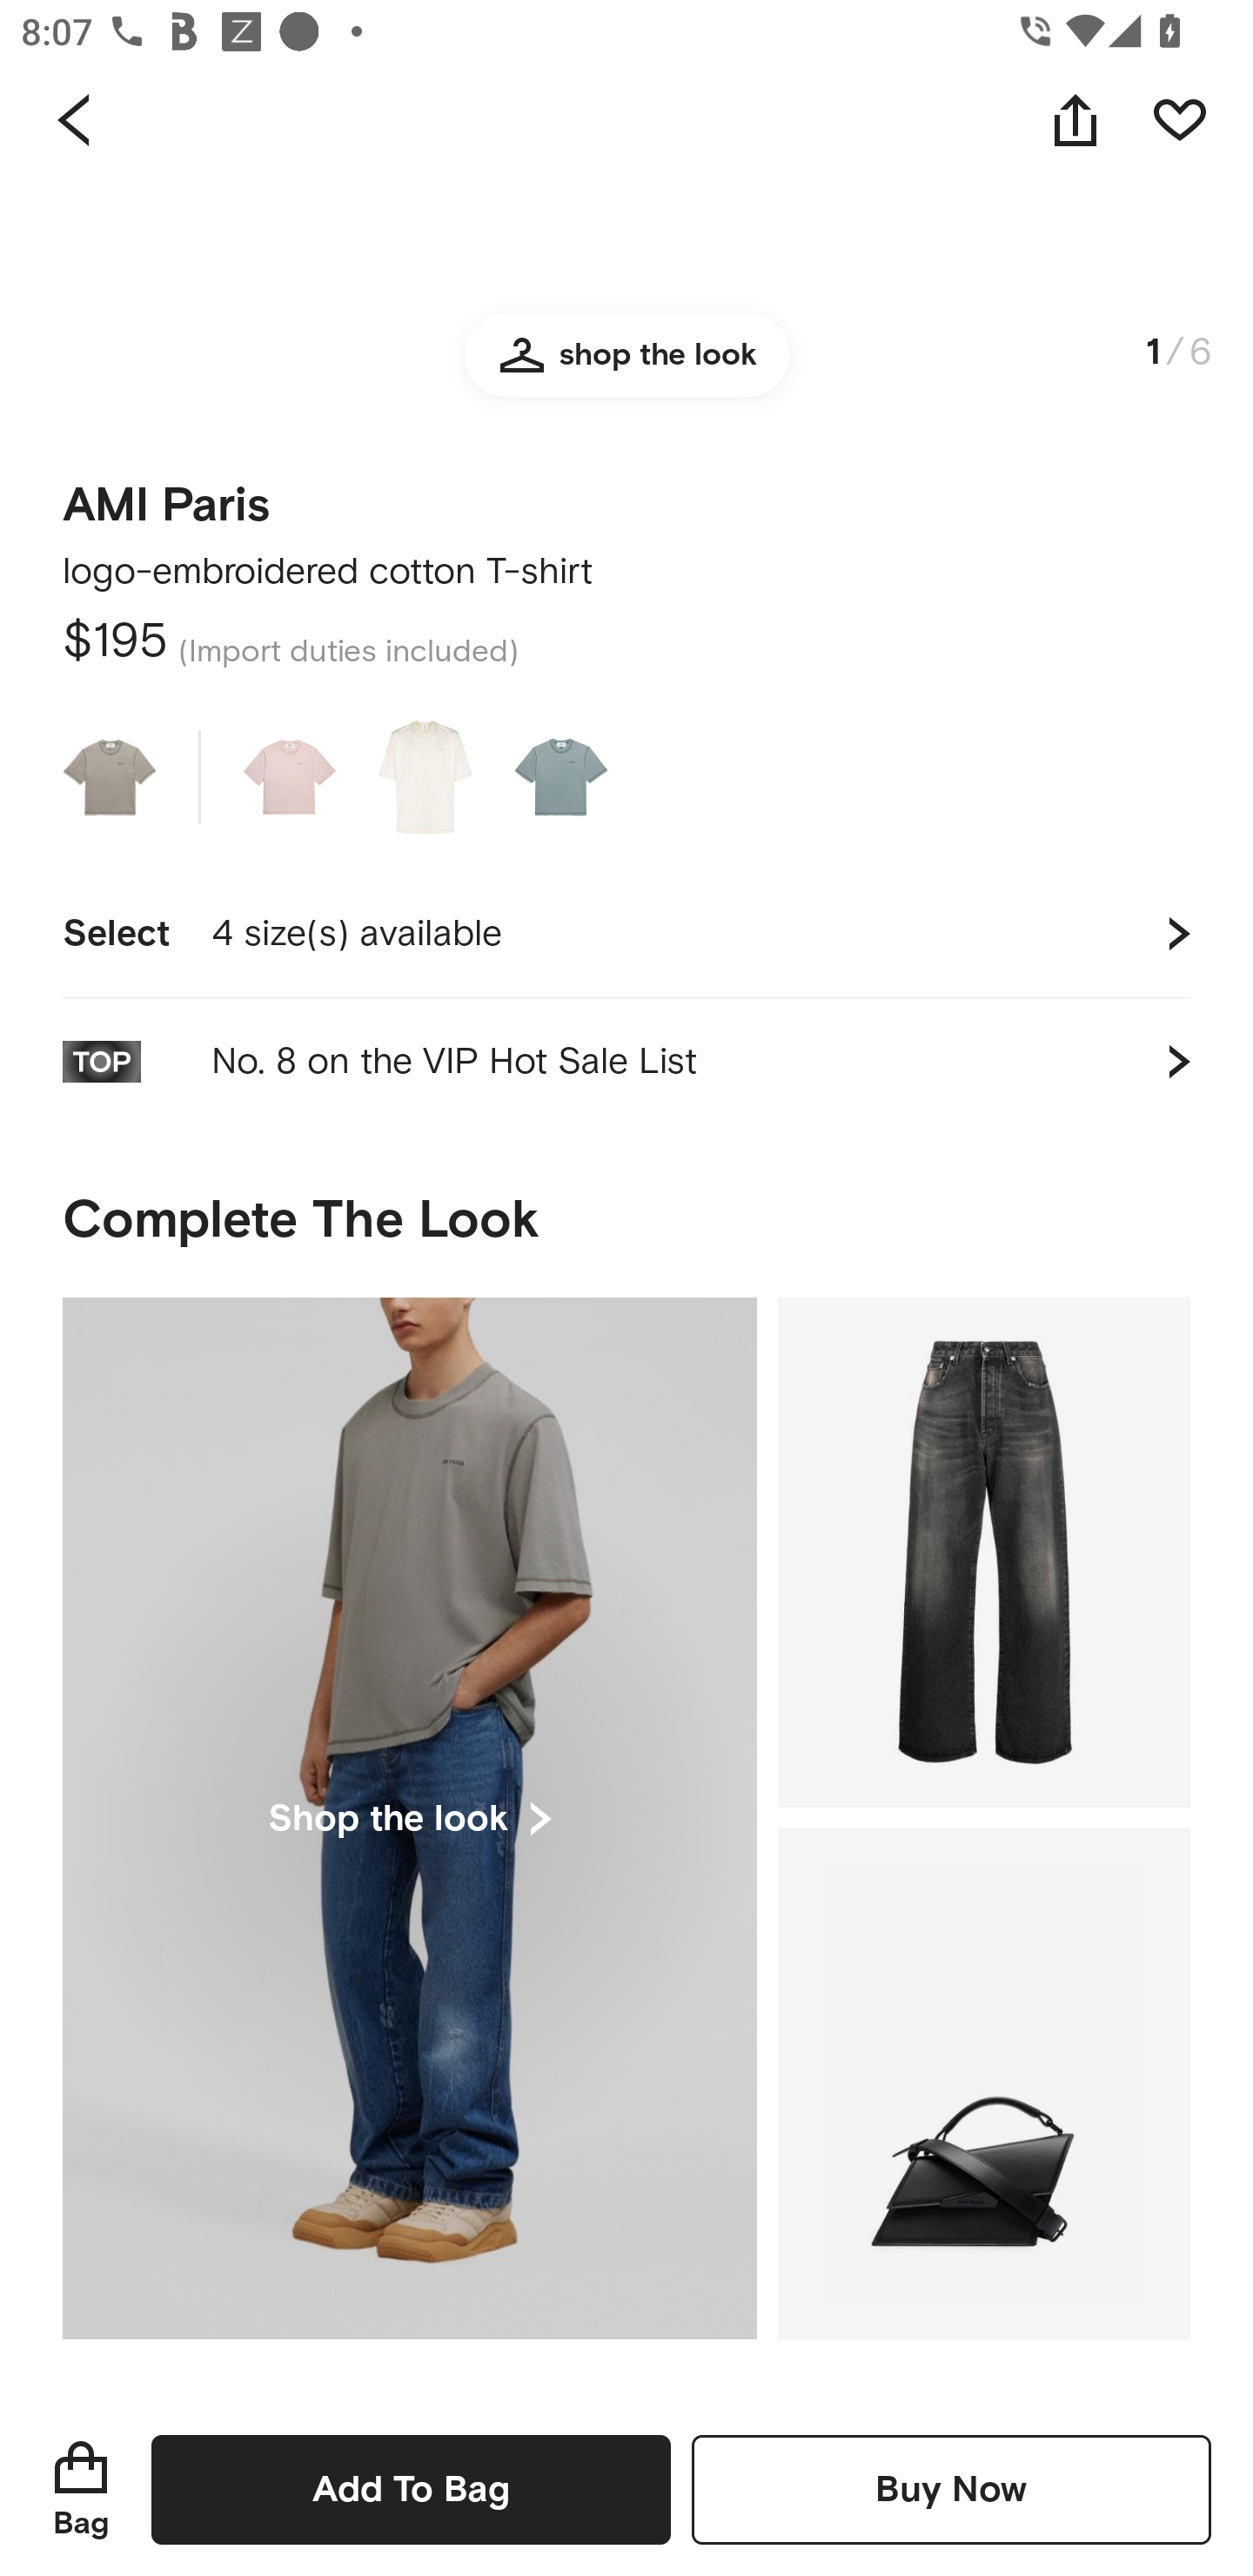  I want to click on Bag, so click(81, 2489).